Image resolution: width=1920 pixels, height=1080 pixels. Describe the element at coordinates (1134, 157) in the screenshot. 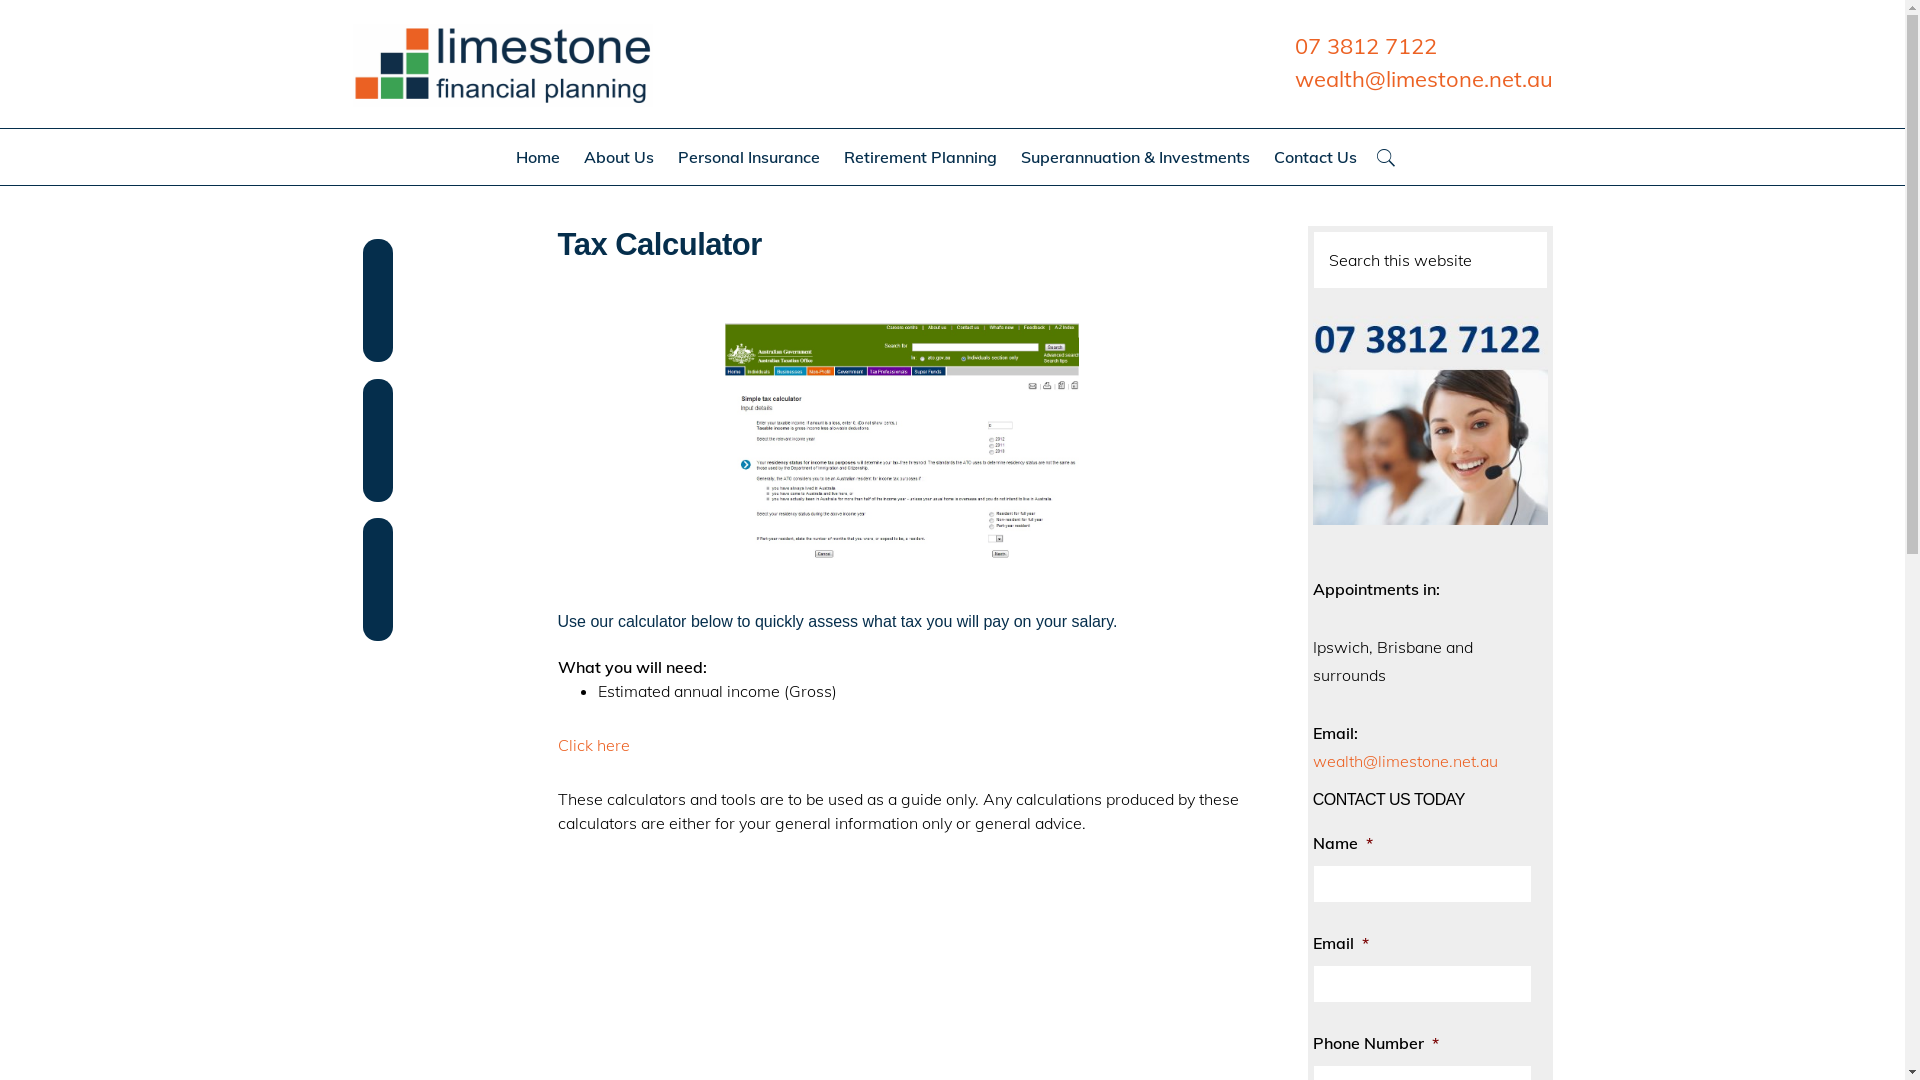

I see `Superannuation & Investments` at that location.